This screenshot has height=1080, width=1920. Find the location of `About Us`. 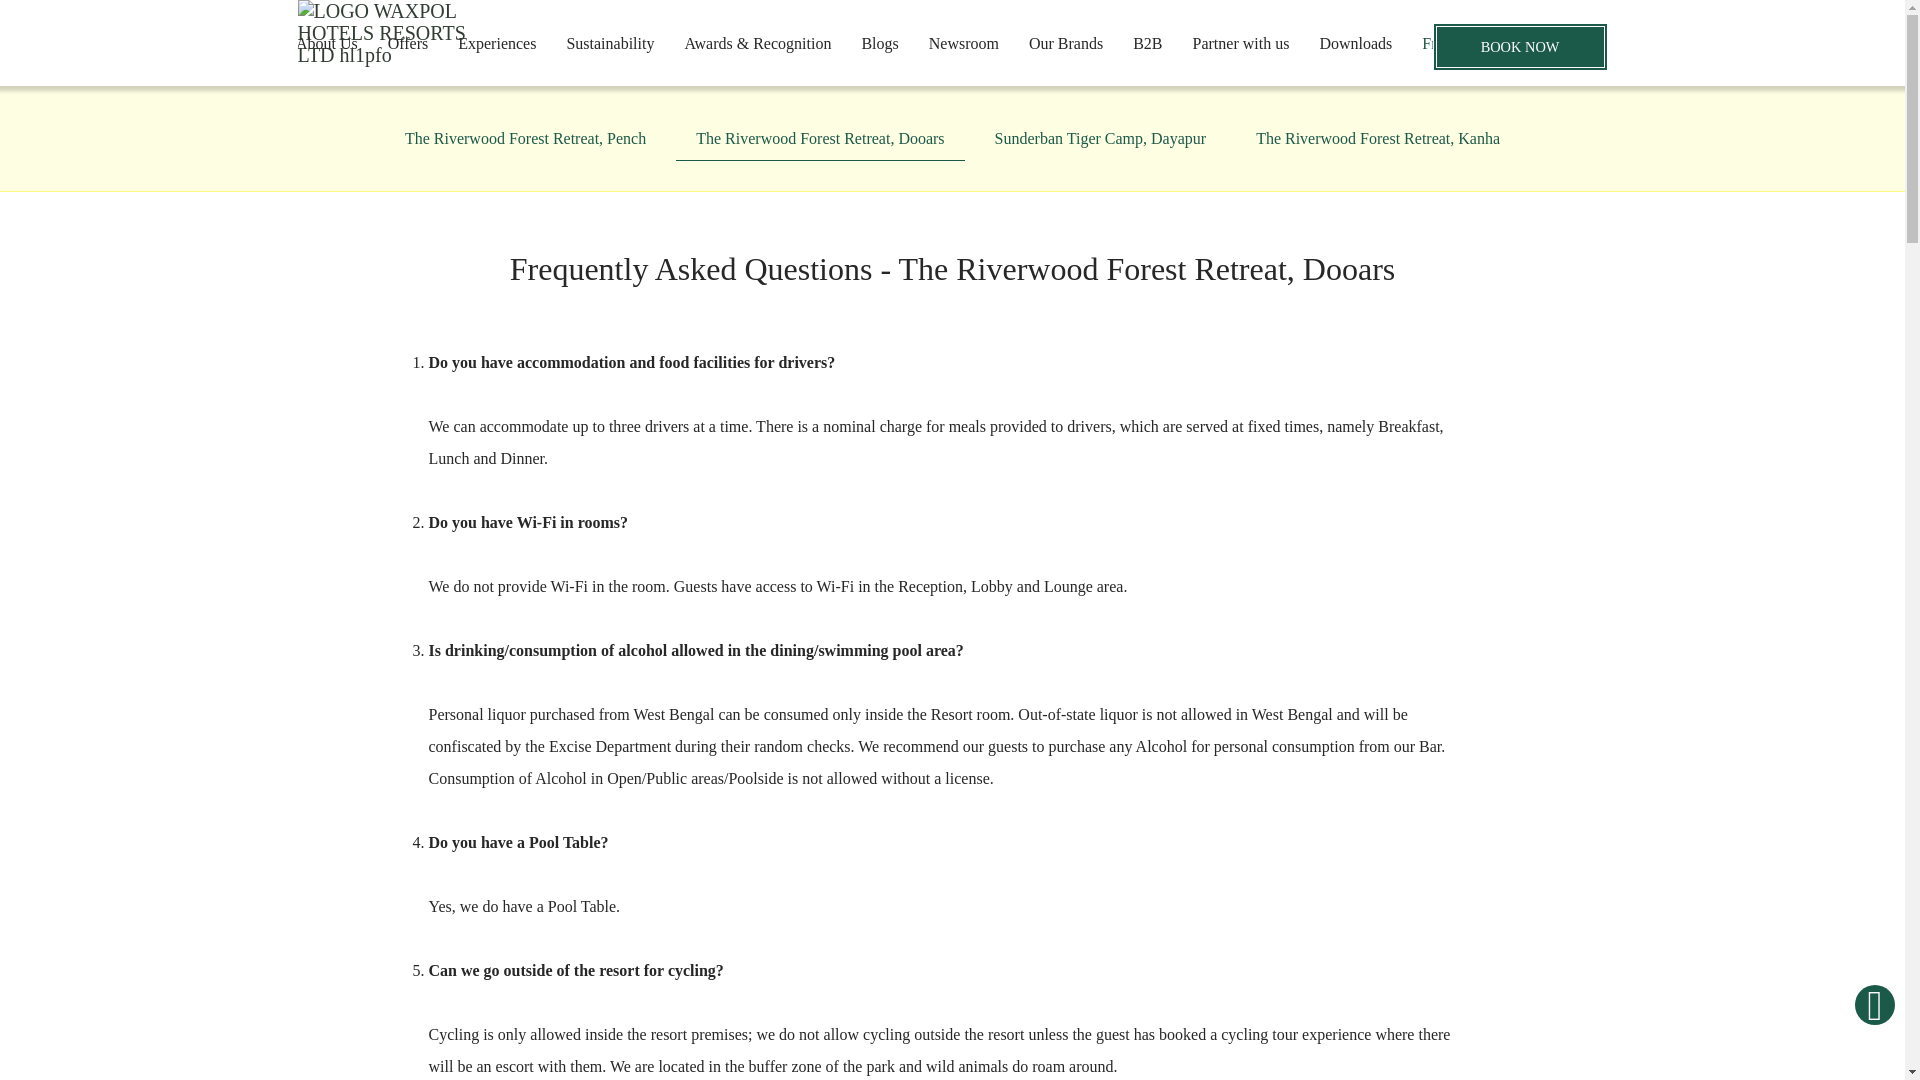

About Us is located at coordinates (326, 43).